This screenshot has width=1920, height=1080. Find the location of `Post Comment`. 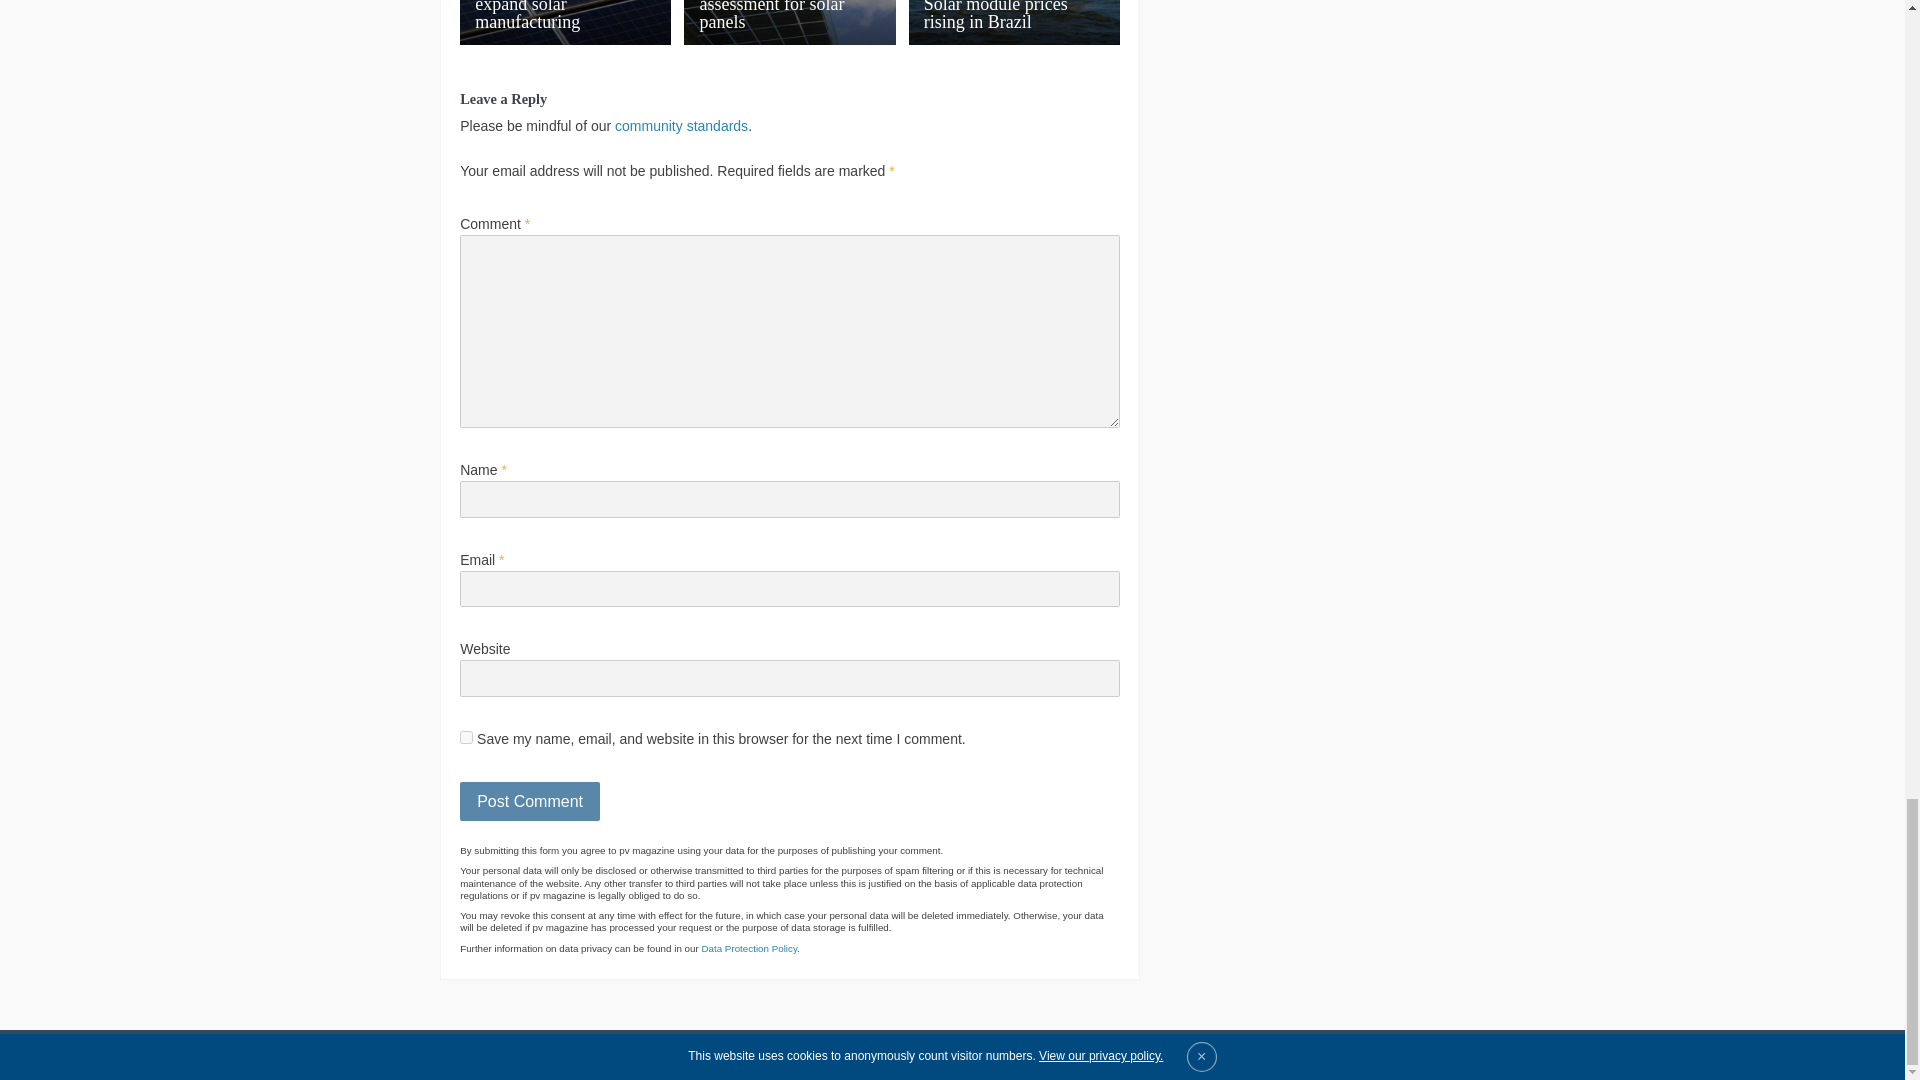

Post Comment is located at coordinates (530, 801).